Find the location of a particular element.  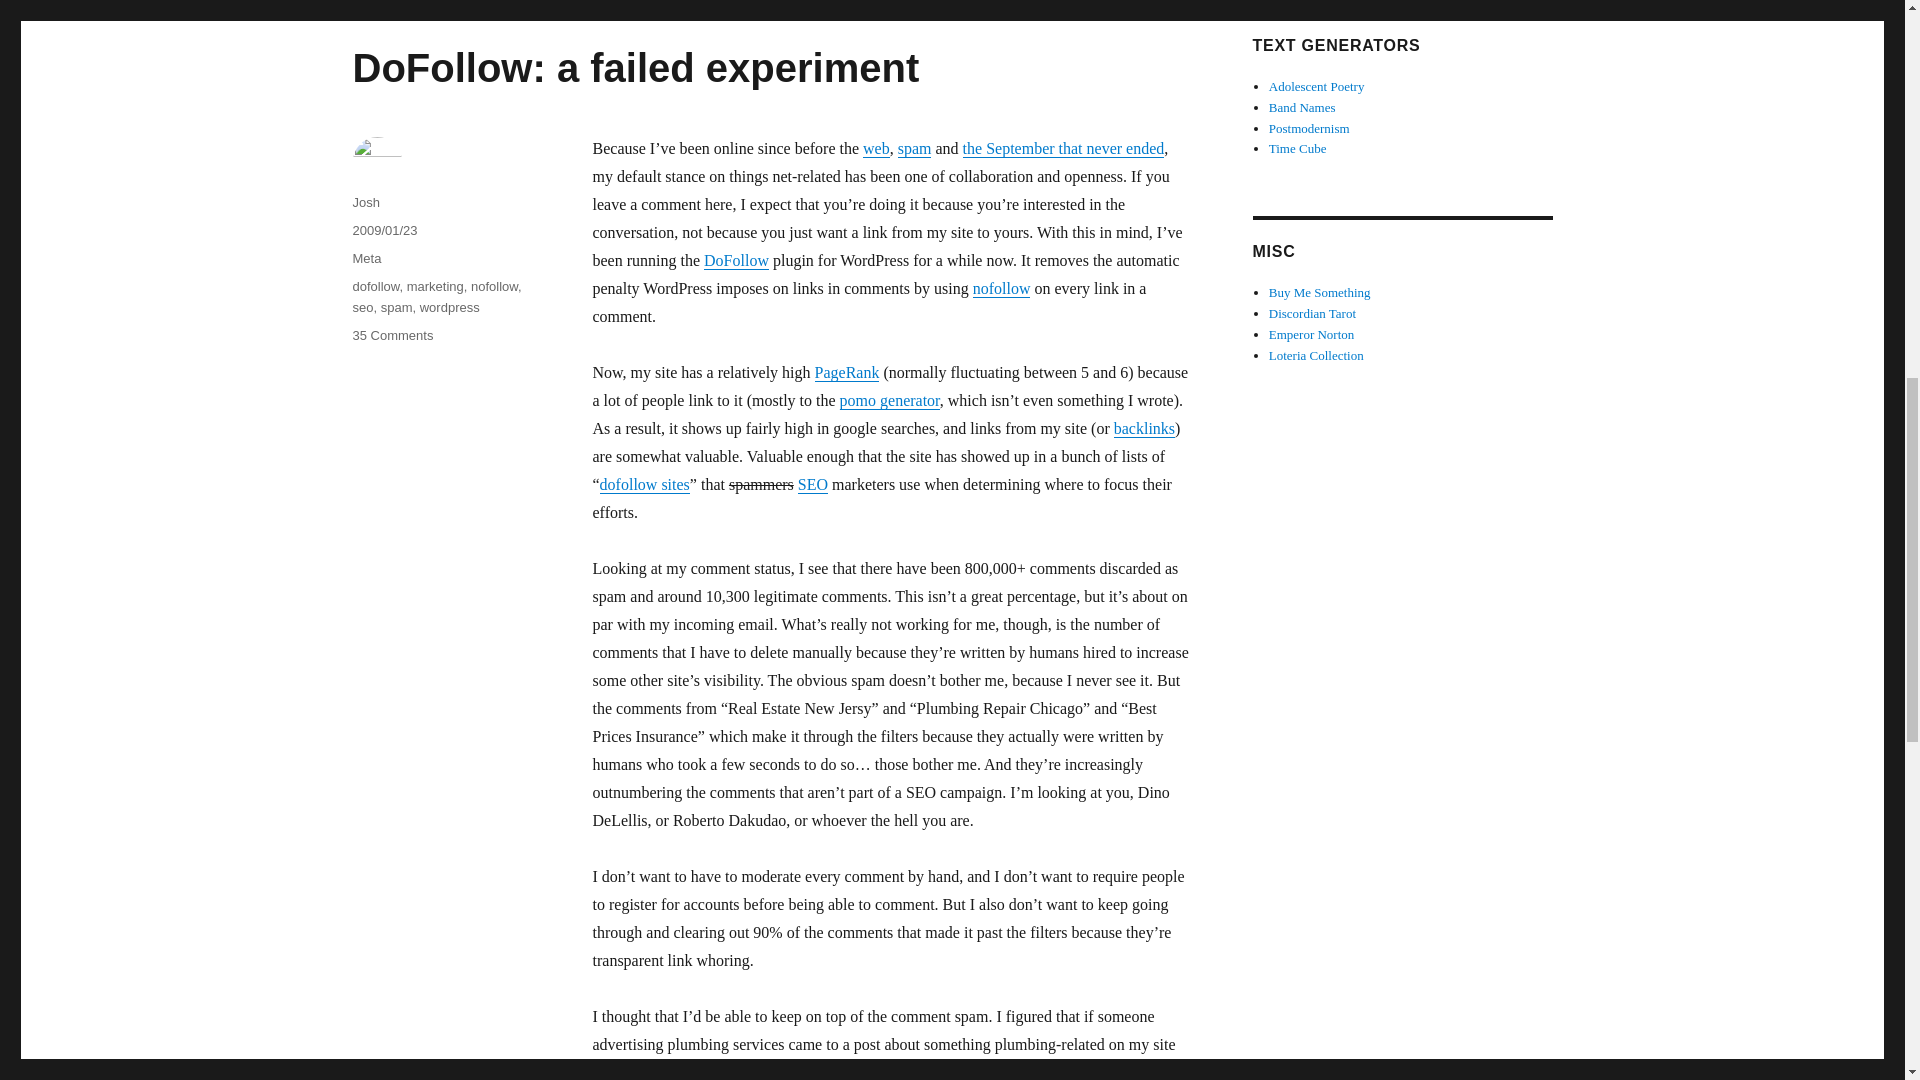

web is located at coordinates (876, 148).